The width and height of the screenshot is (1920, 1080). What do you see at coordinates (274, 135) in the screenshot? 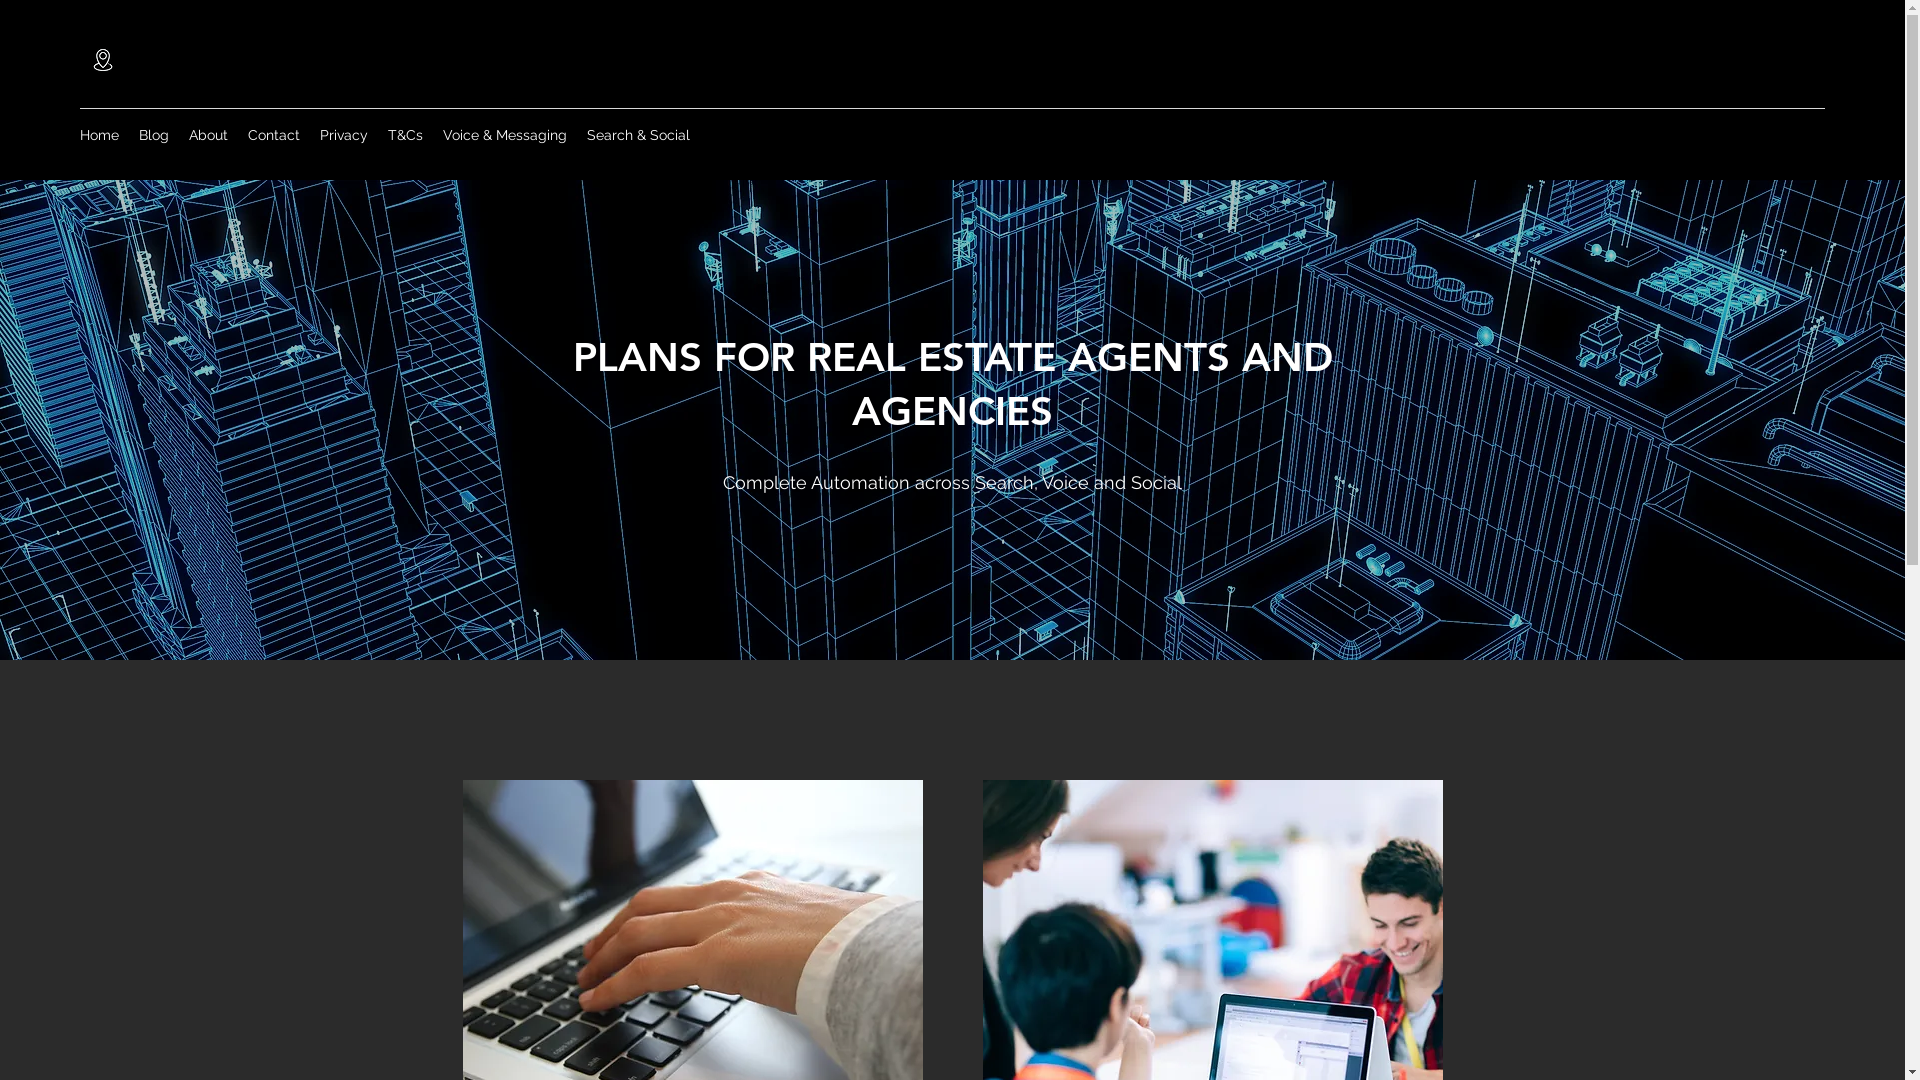
I see `Contact` at bounding box center [274, 135].